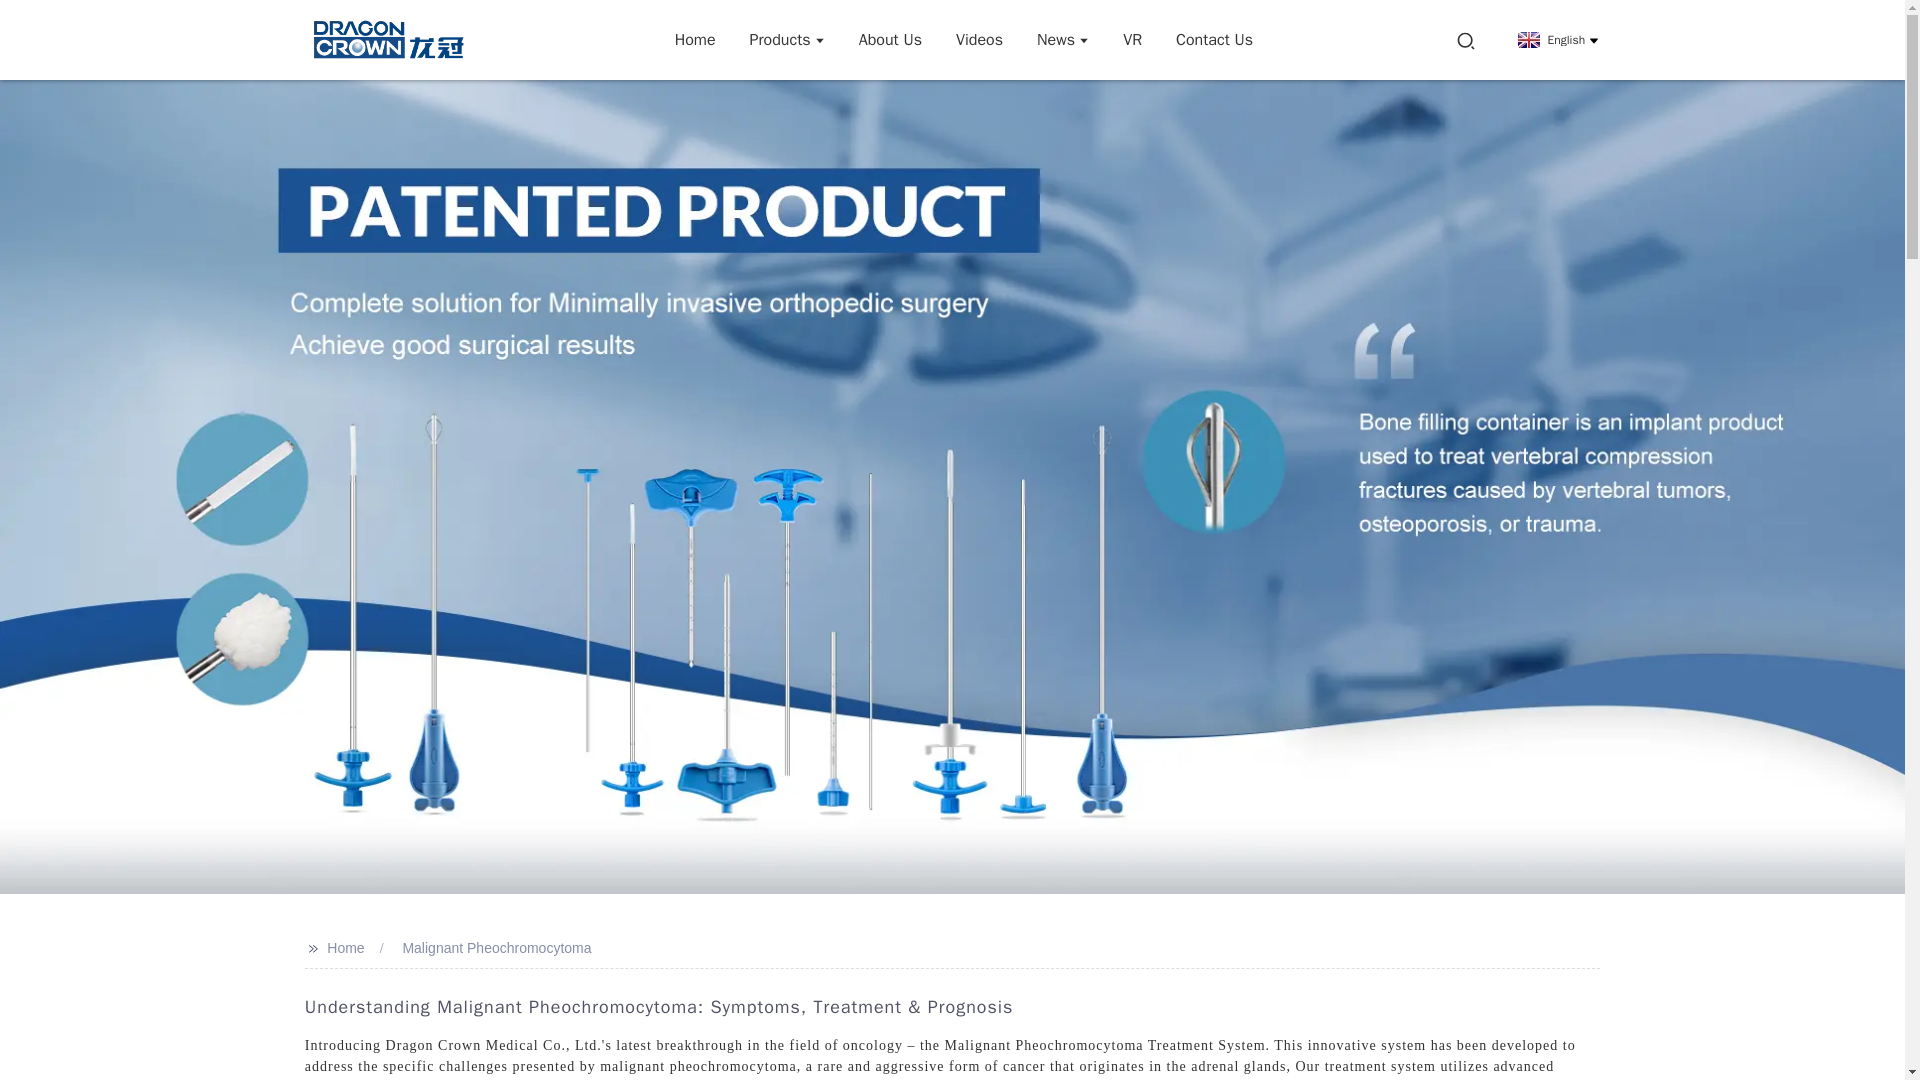 The height and width of the screenshot is (1080, 1920). I want to click on Home, so click(694, 40).